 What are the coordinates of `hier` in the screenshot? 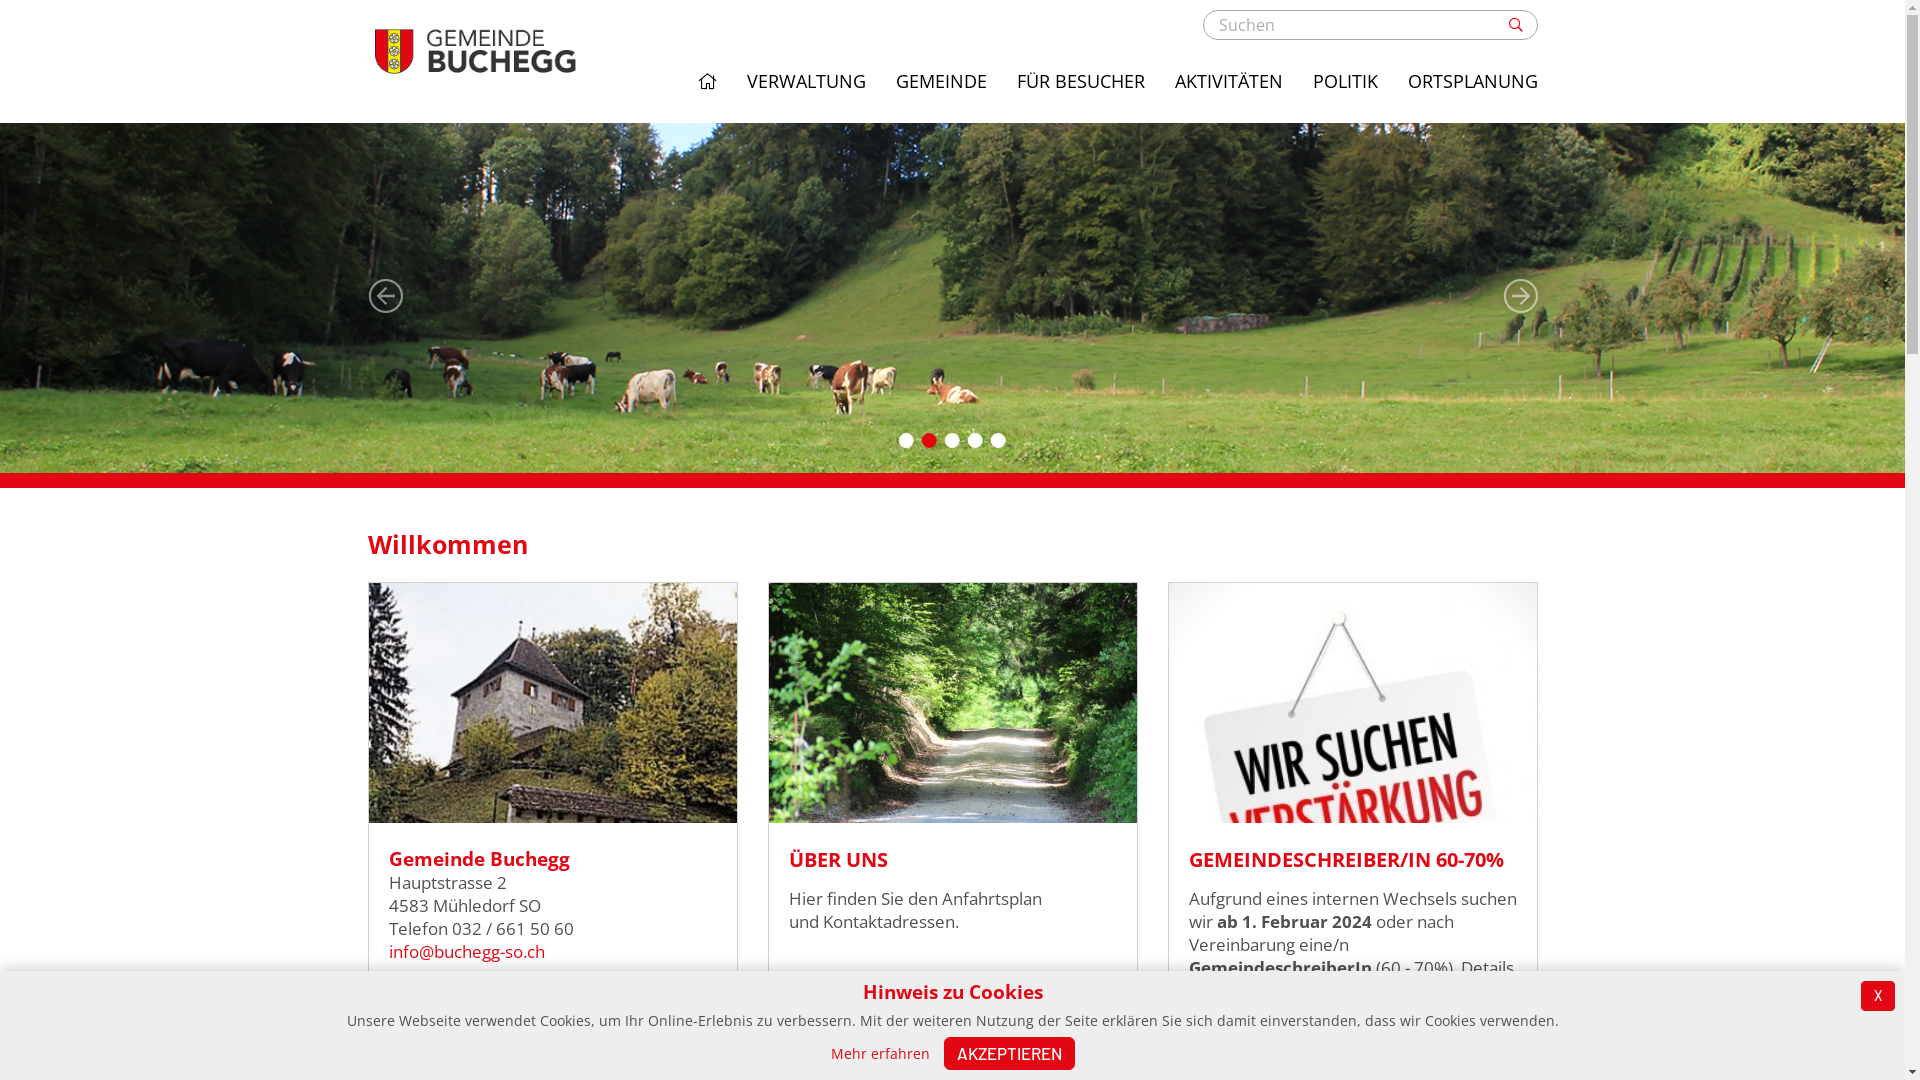 It's located at (1368, 990).